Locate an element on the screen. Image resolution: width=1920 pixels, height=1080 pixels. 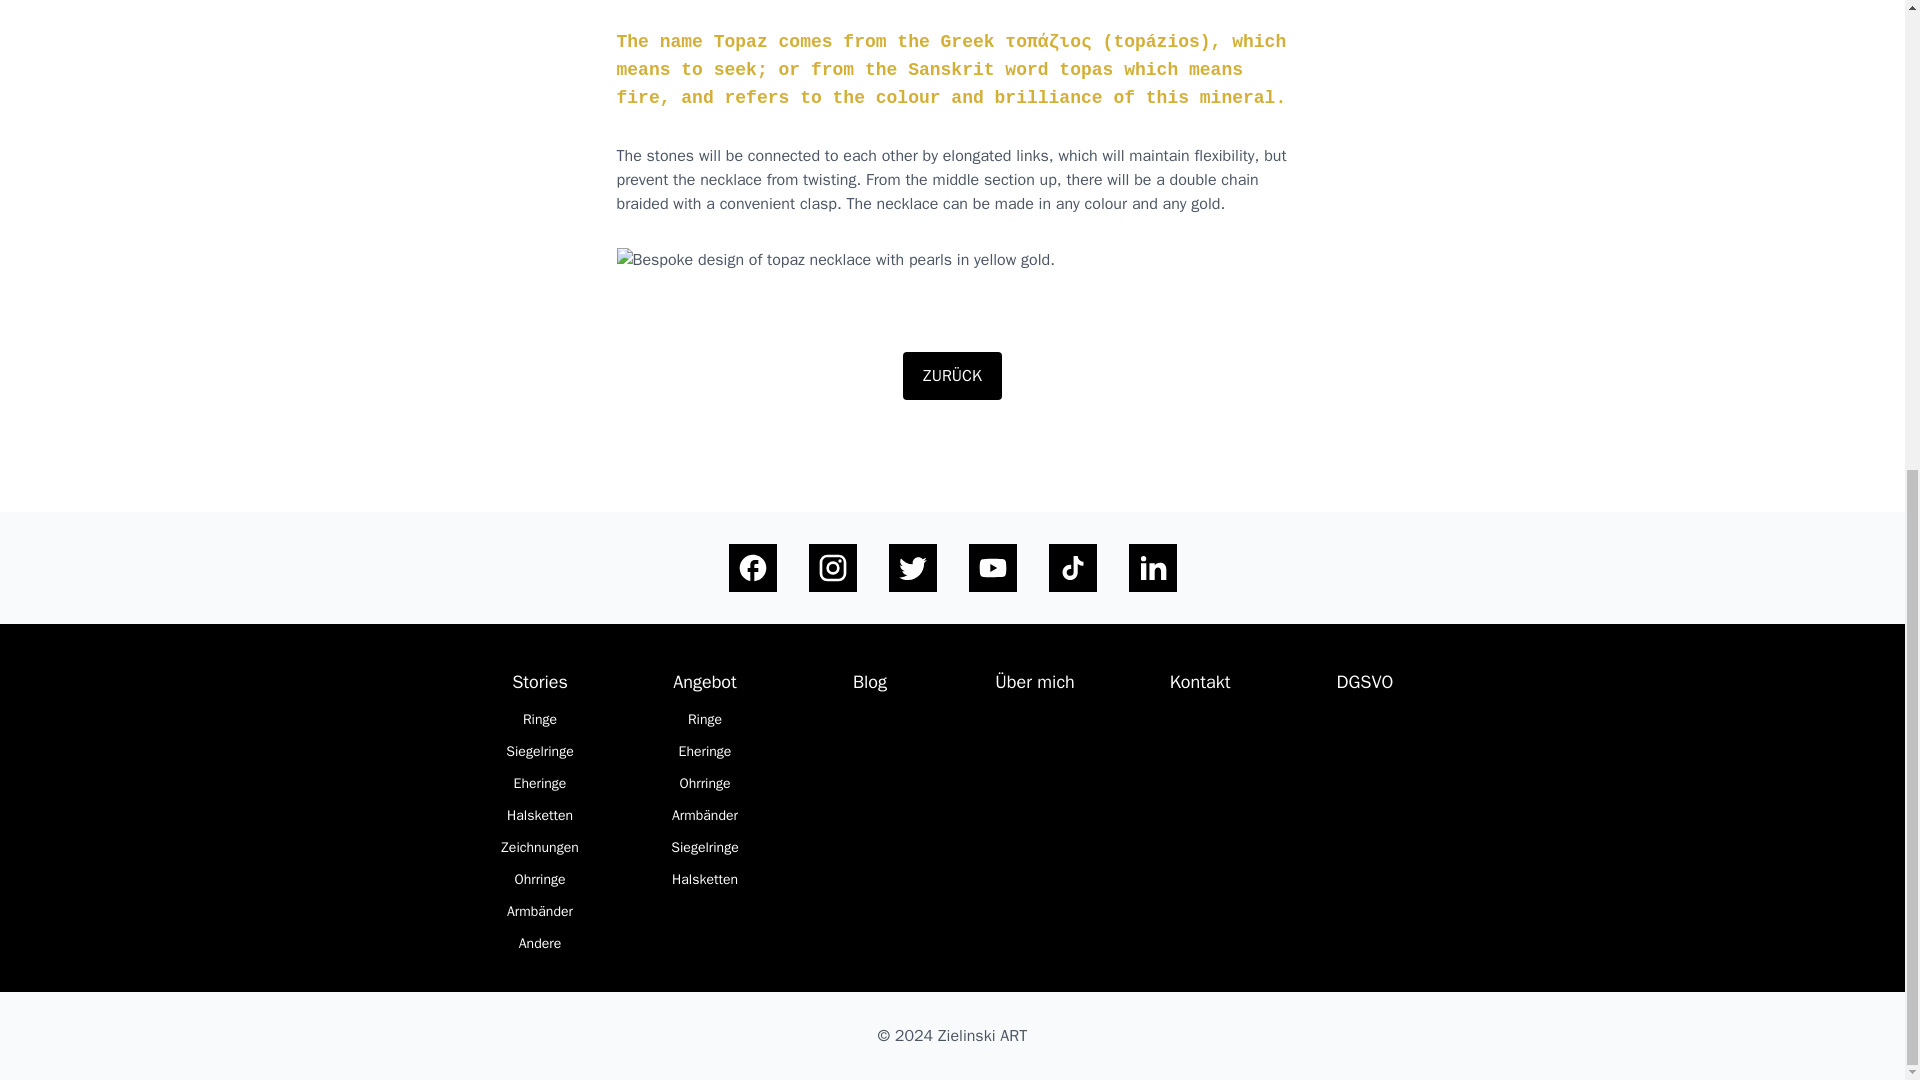
Ohrringe is located at coordinates (704, 784).